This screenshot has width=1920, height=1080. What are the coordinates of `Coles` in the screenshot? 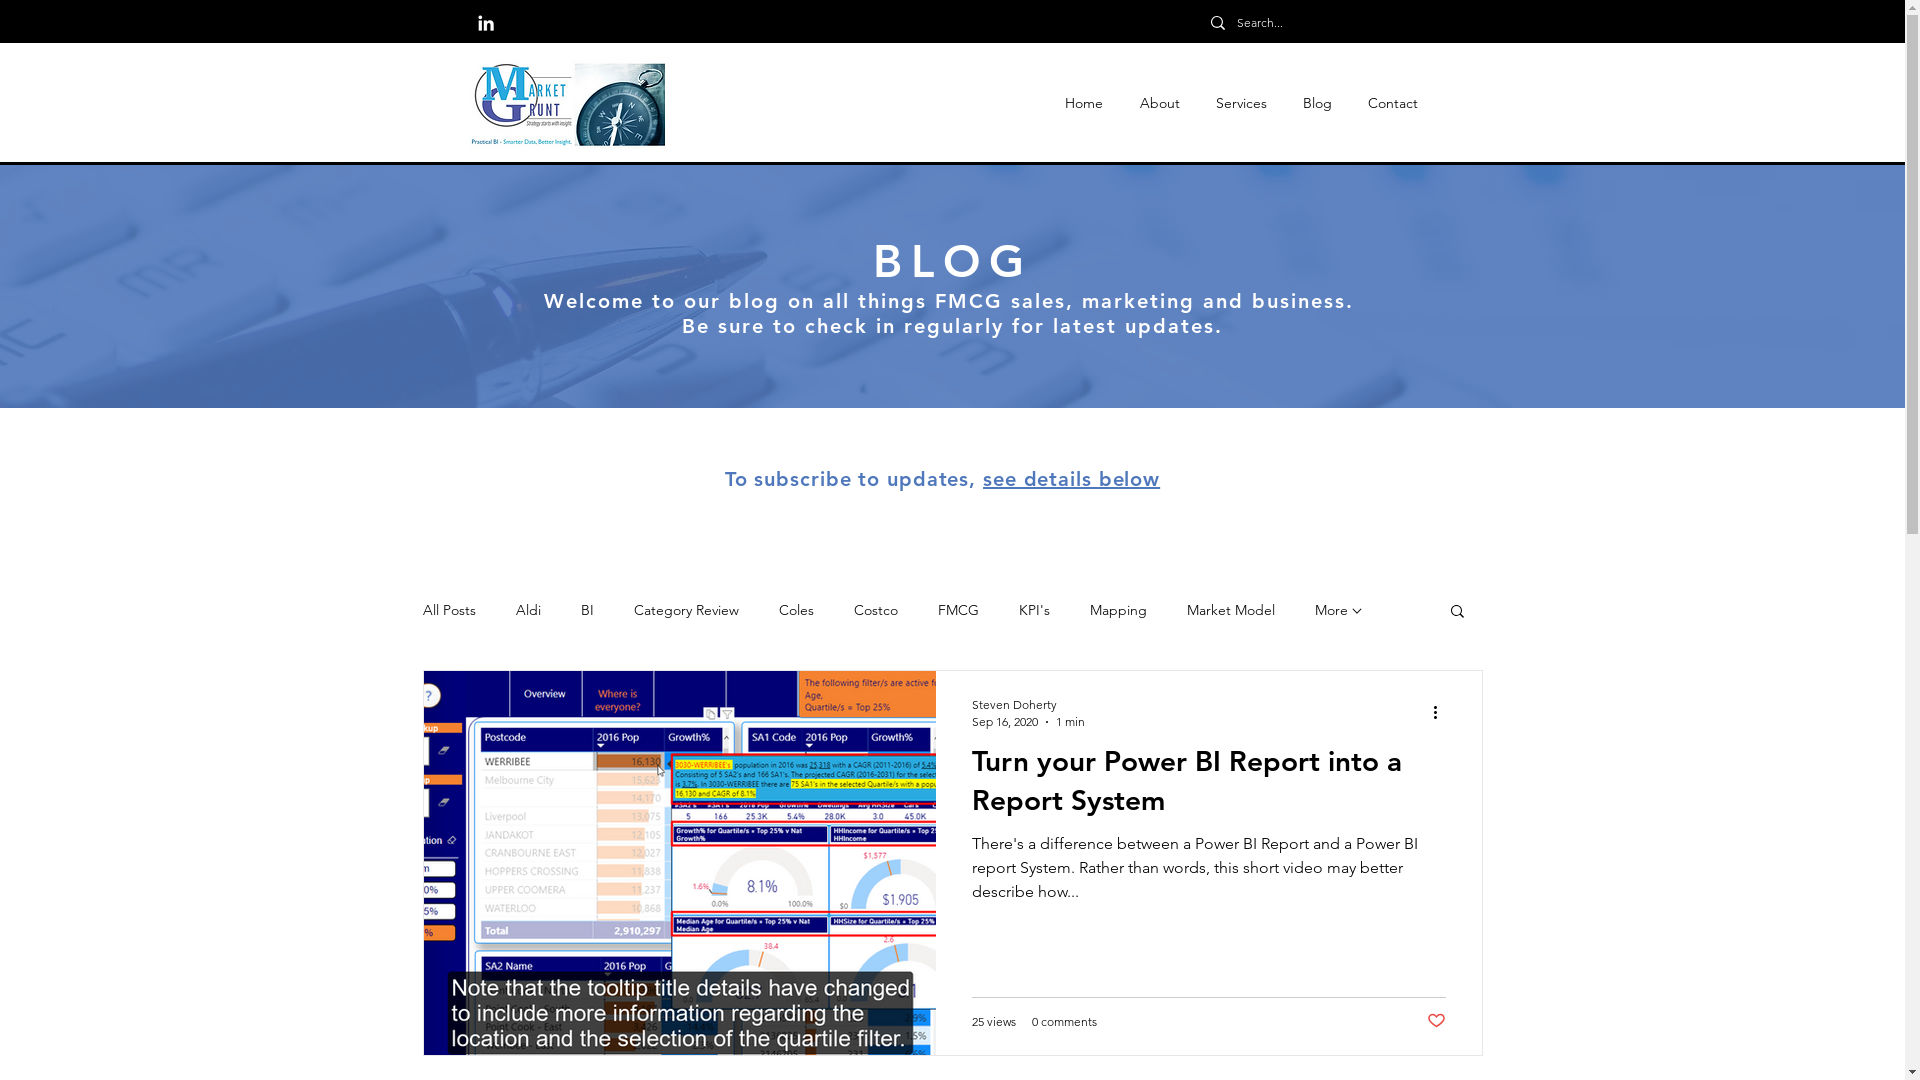 It's located at (796, 610).